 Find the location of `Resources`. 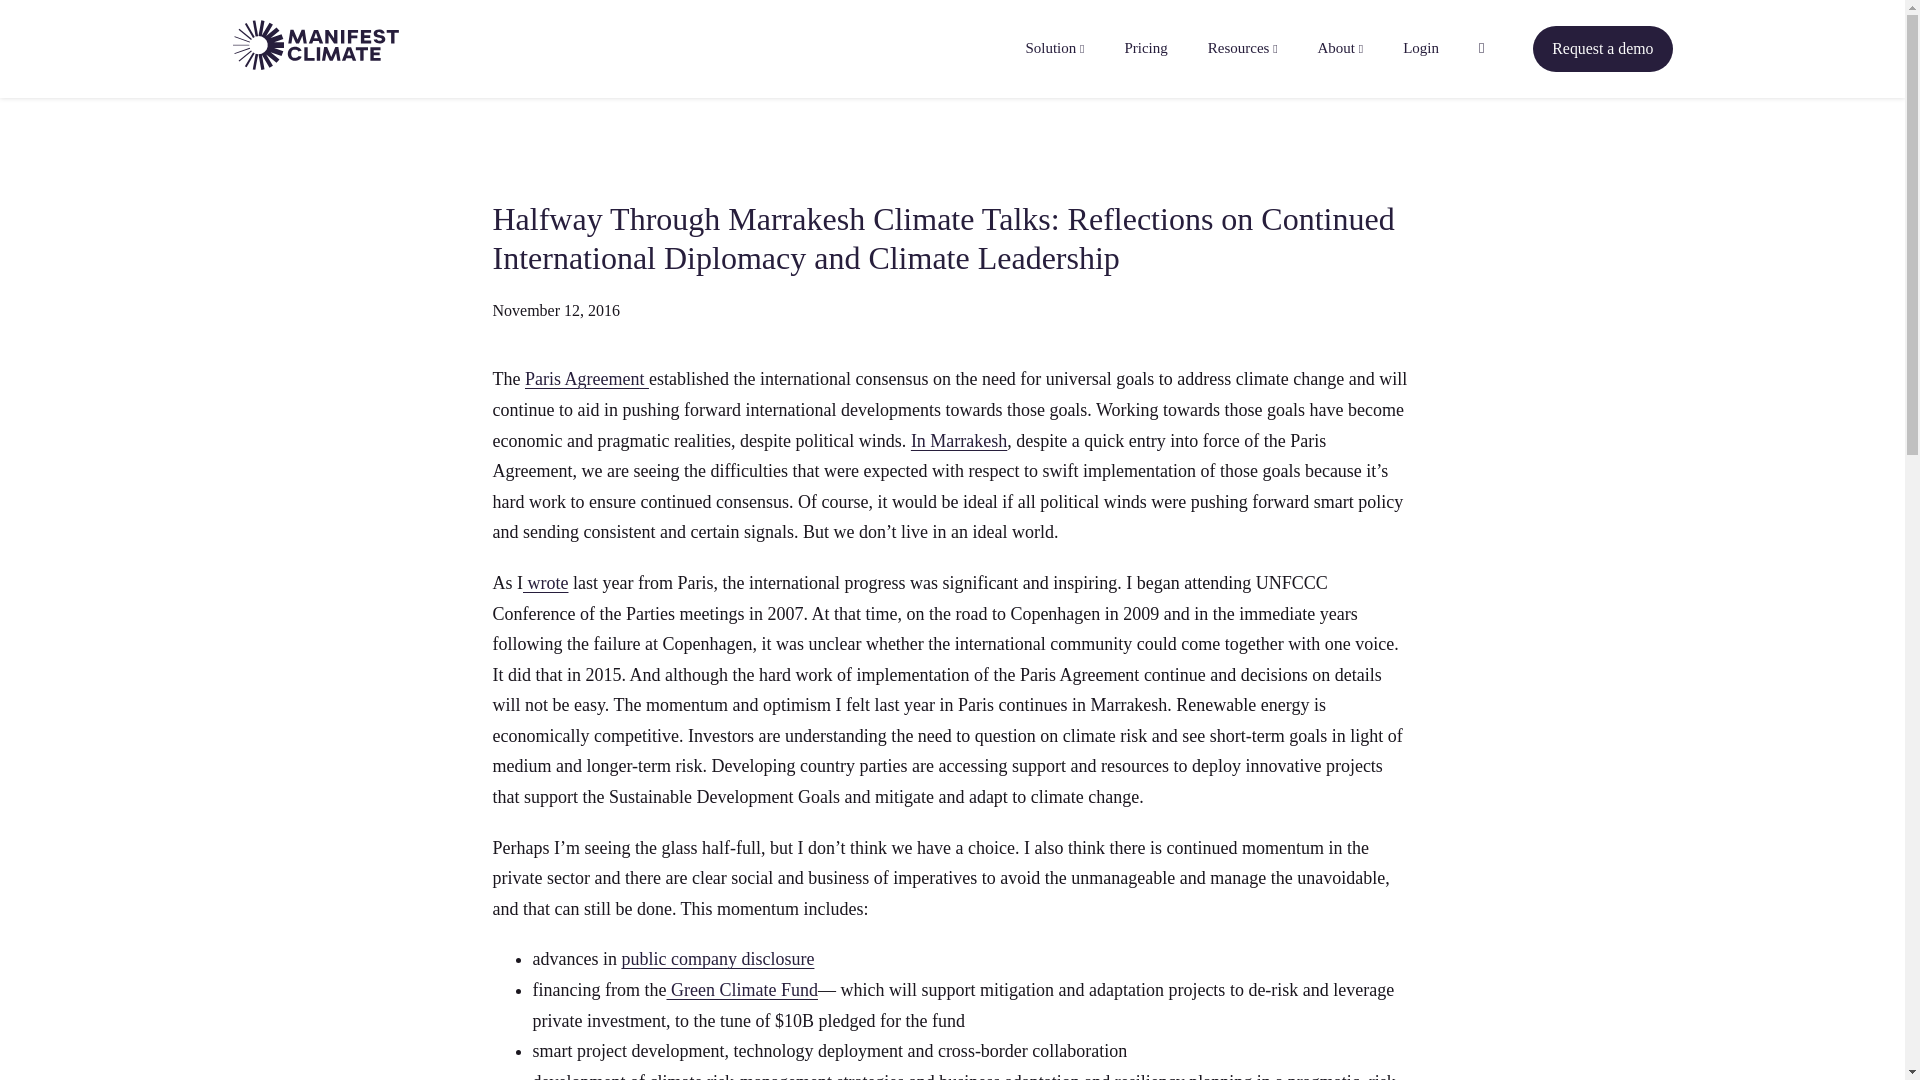

Resources is located at coordinates (1242, 48).